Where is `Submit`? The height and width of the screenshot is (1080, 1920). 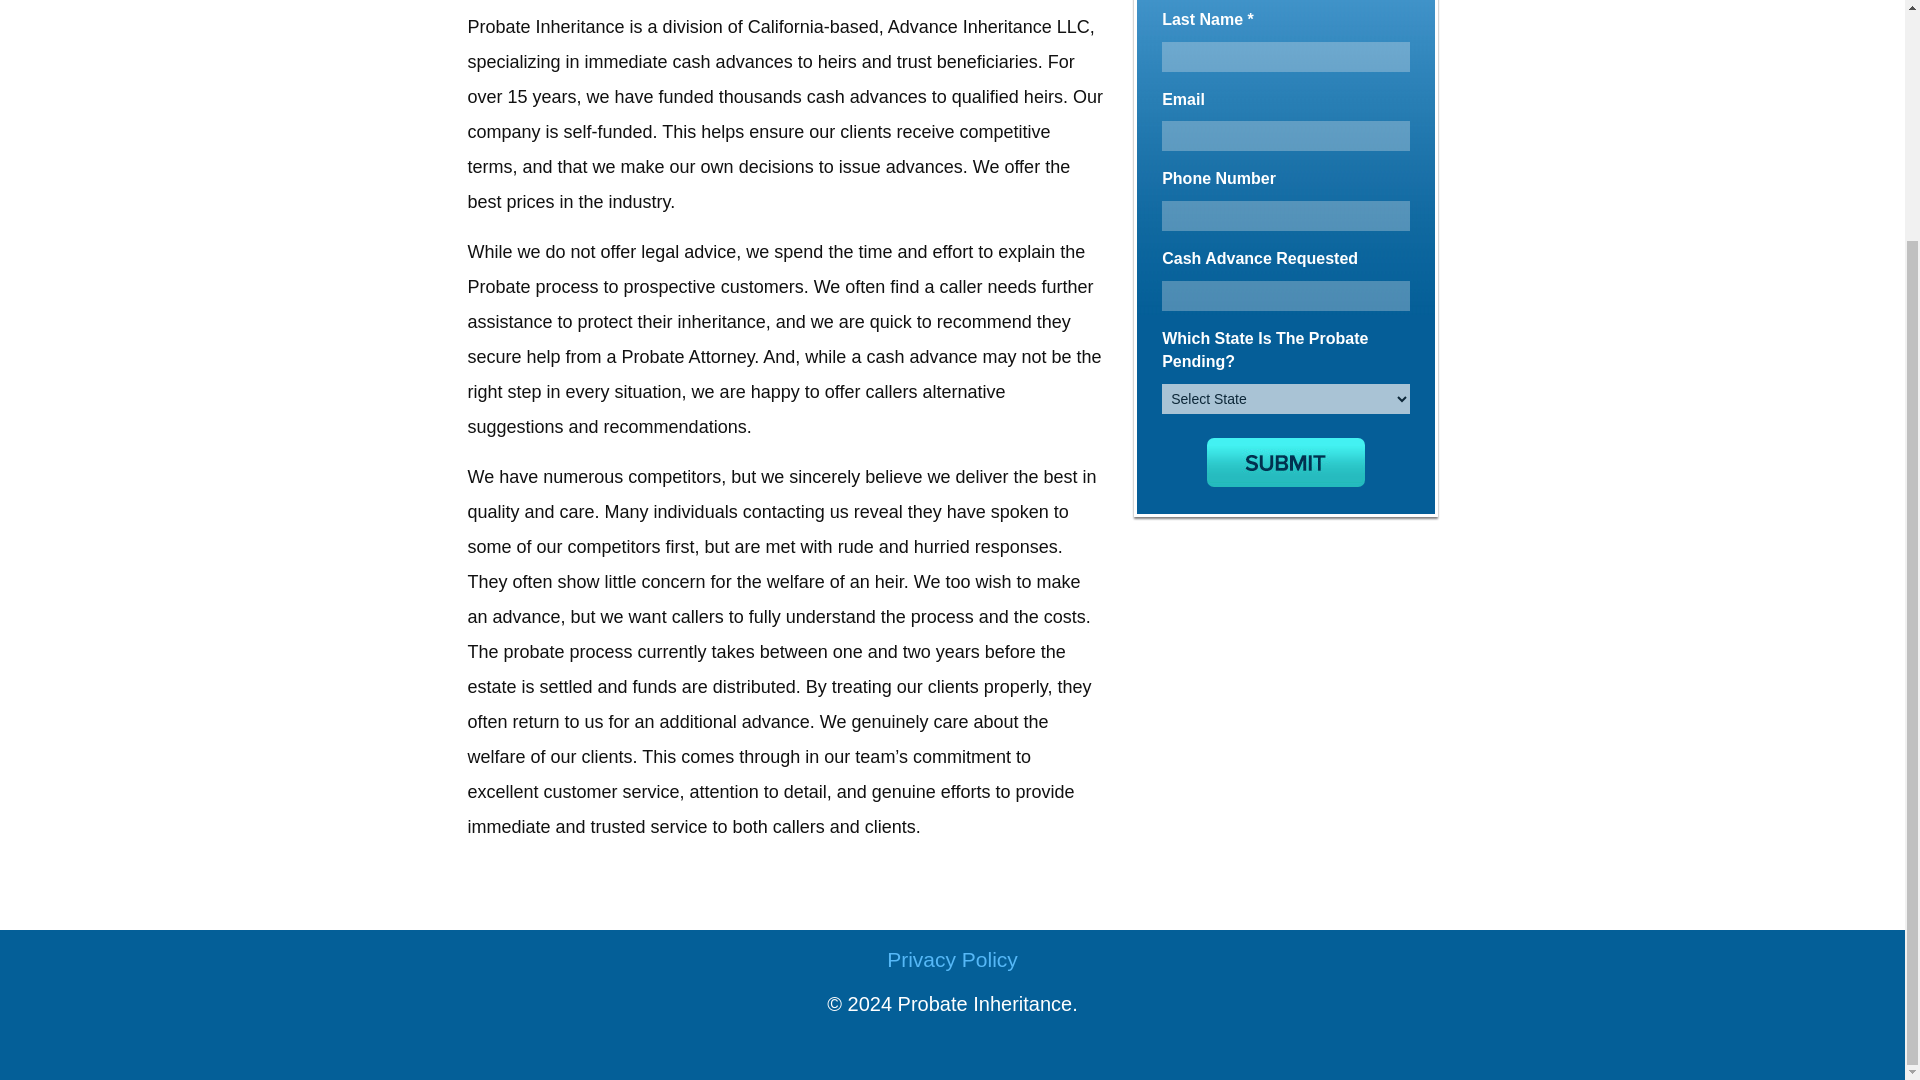
Submit is located at coordinates (1286, 462).